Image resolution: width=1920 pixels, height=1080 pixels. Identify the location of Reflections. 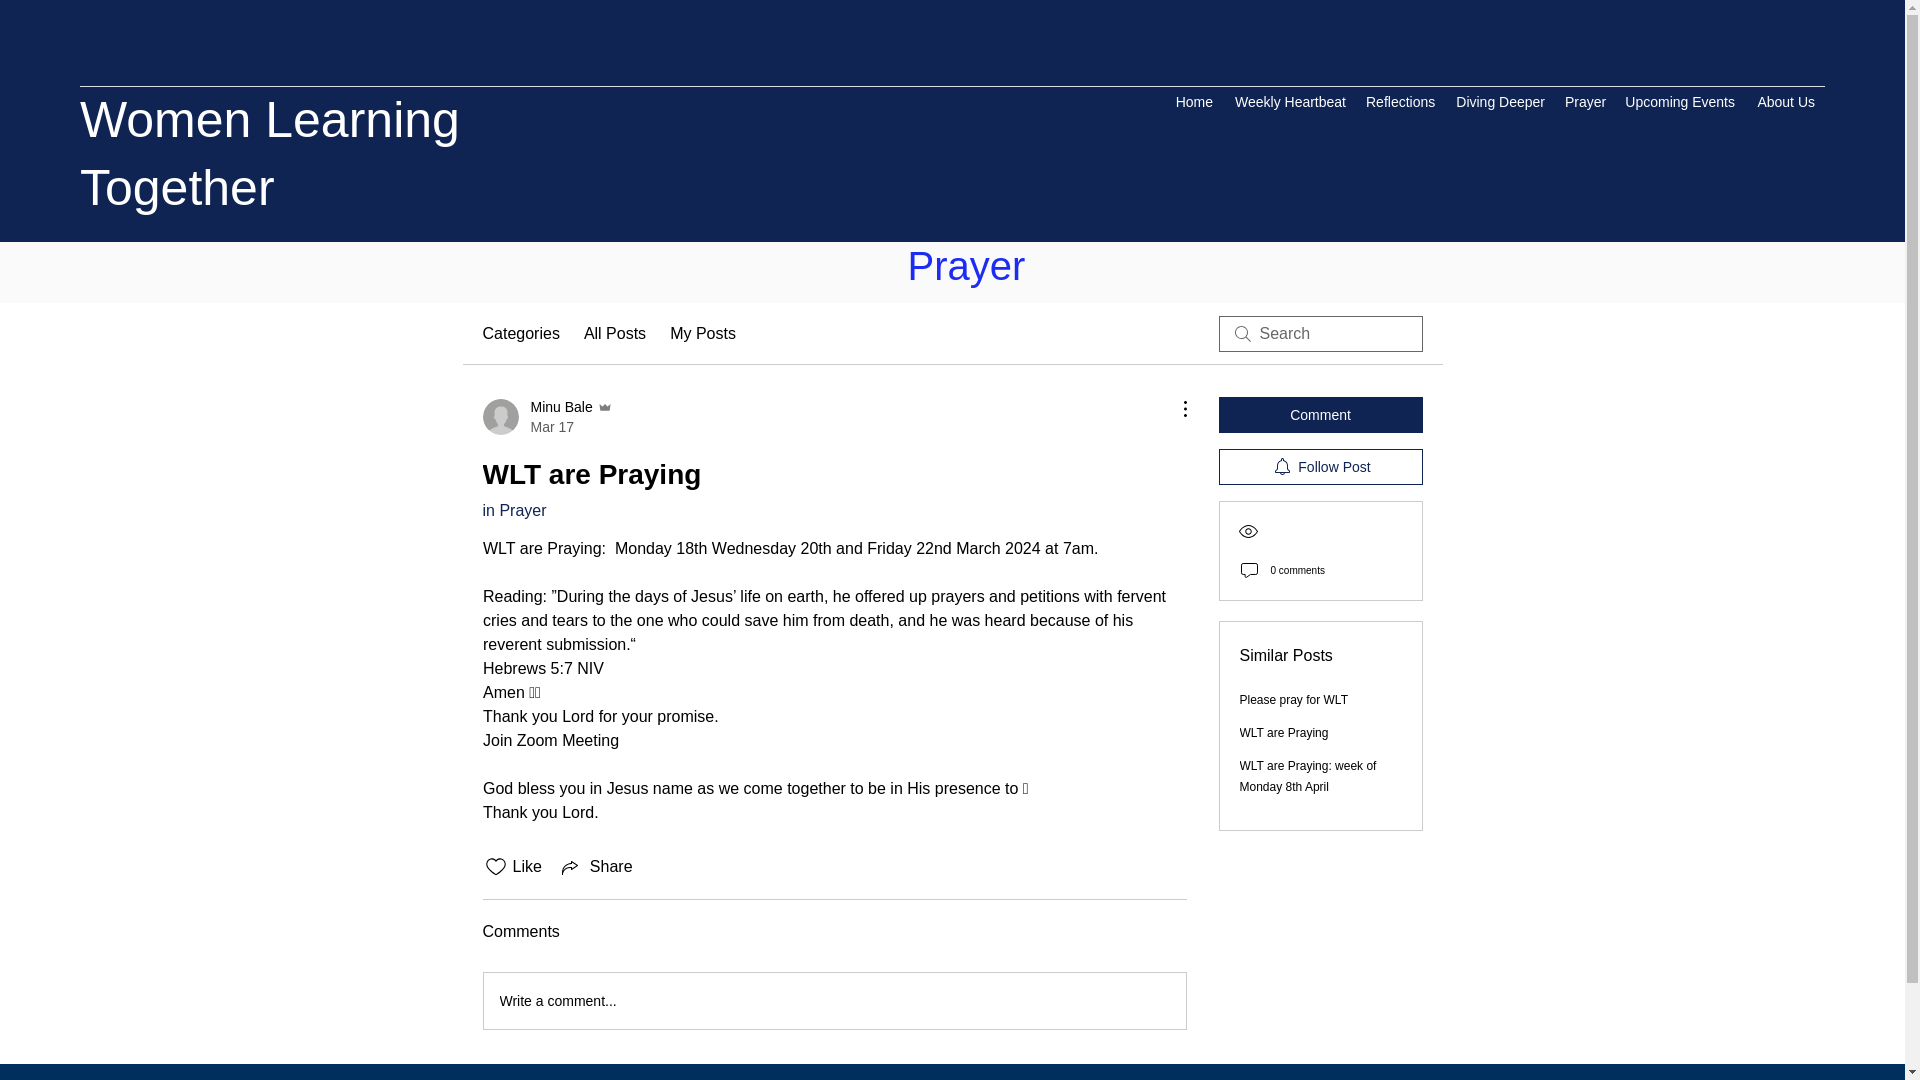
(1399, 102).